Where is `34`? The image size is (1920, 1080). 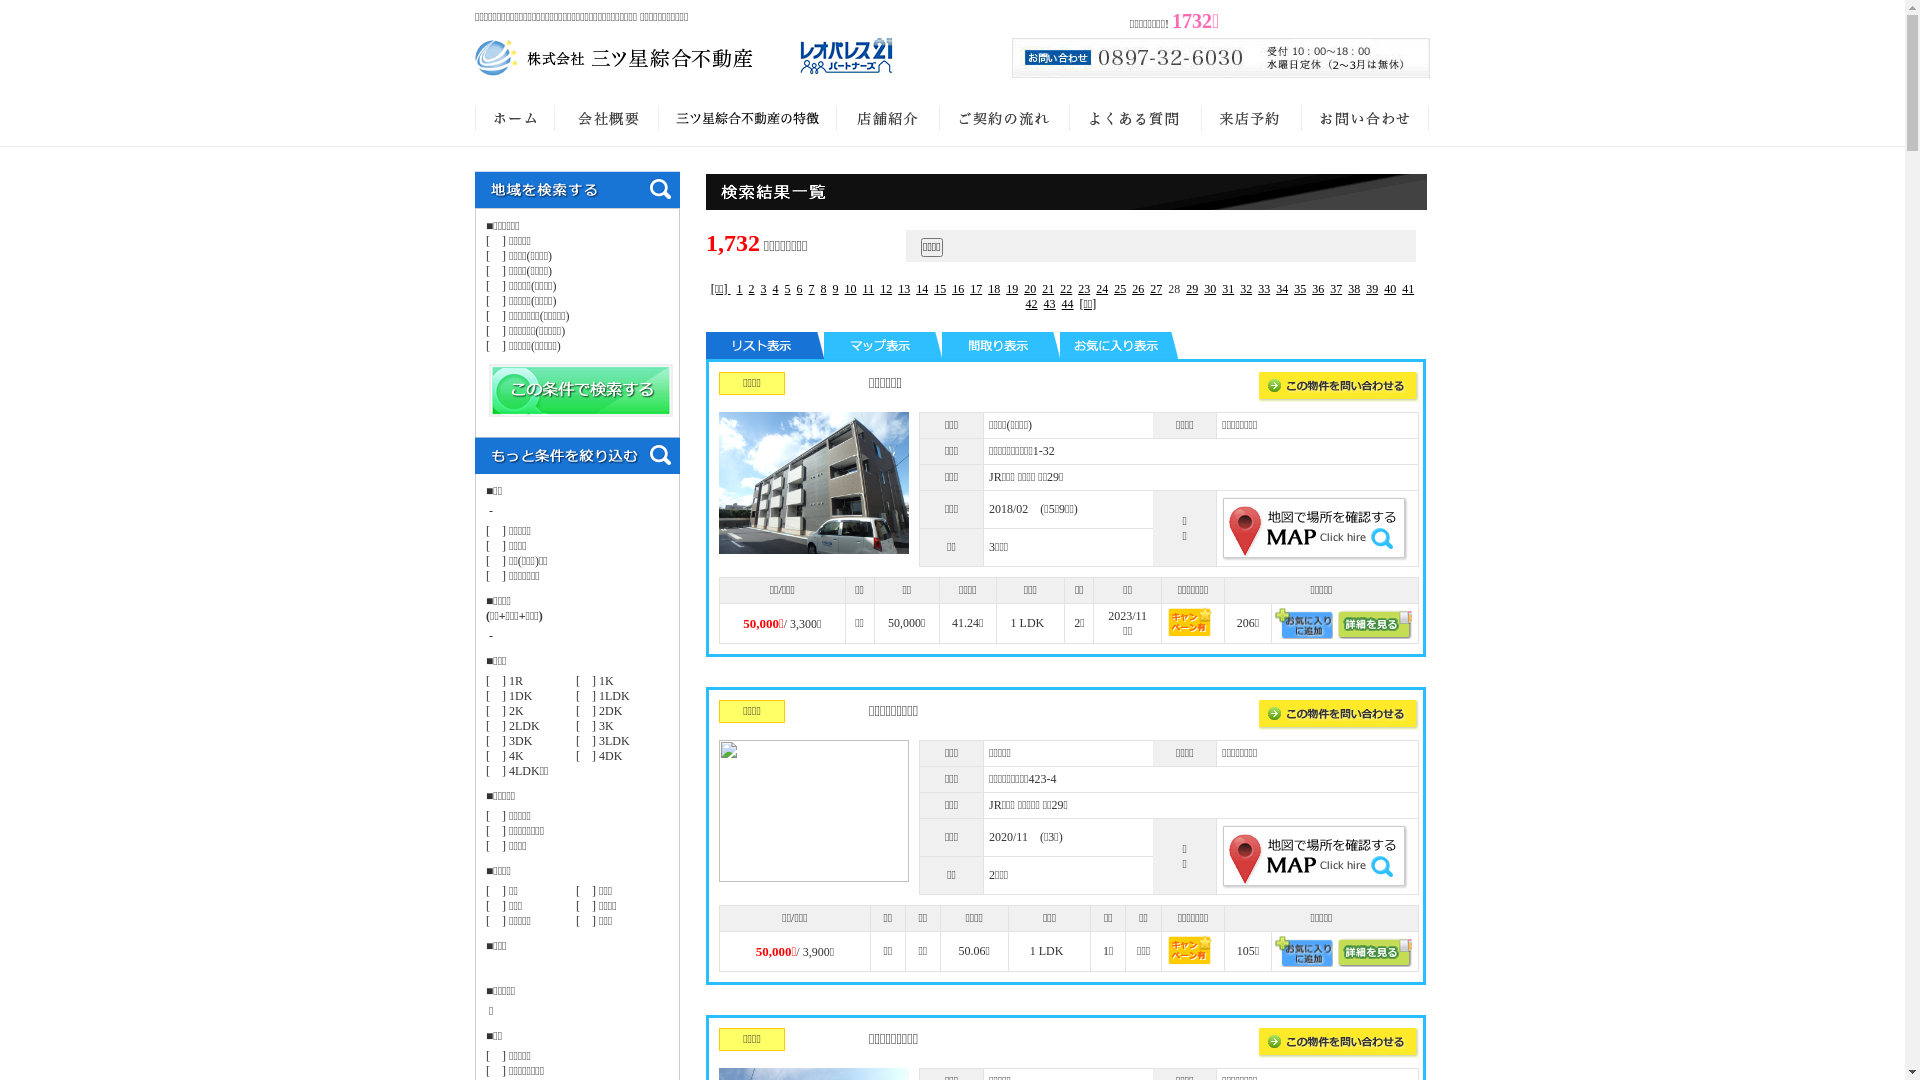
34 is located at coordinates (1282, 289).